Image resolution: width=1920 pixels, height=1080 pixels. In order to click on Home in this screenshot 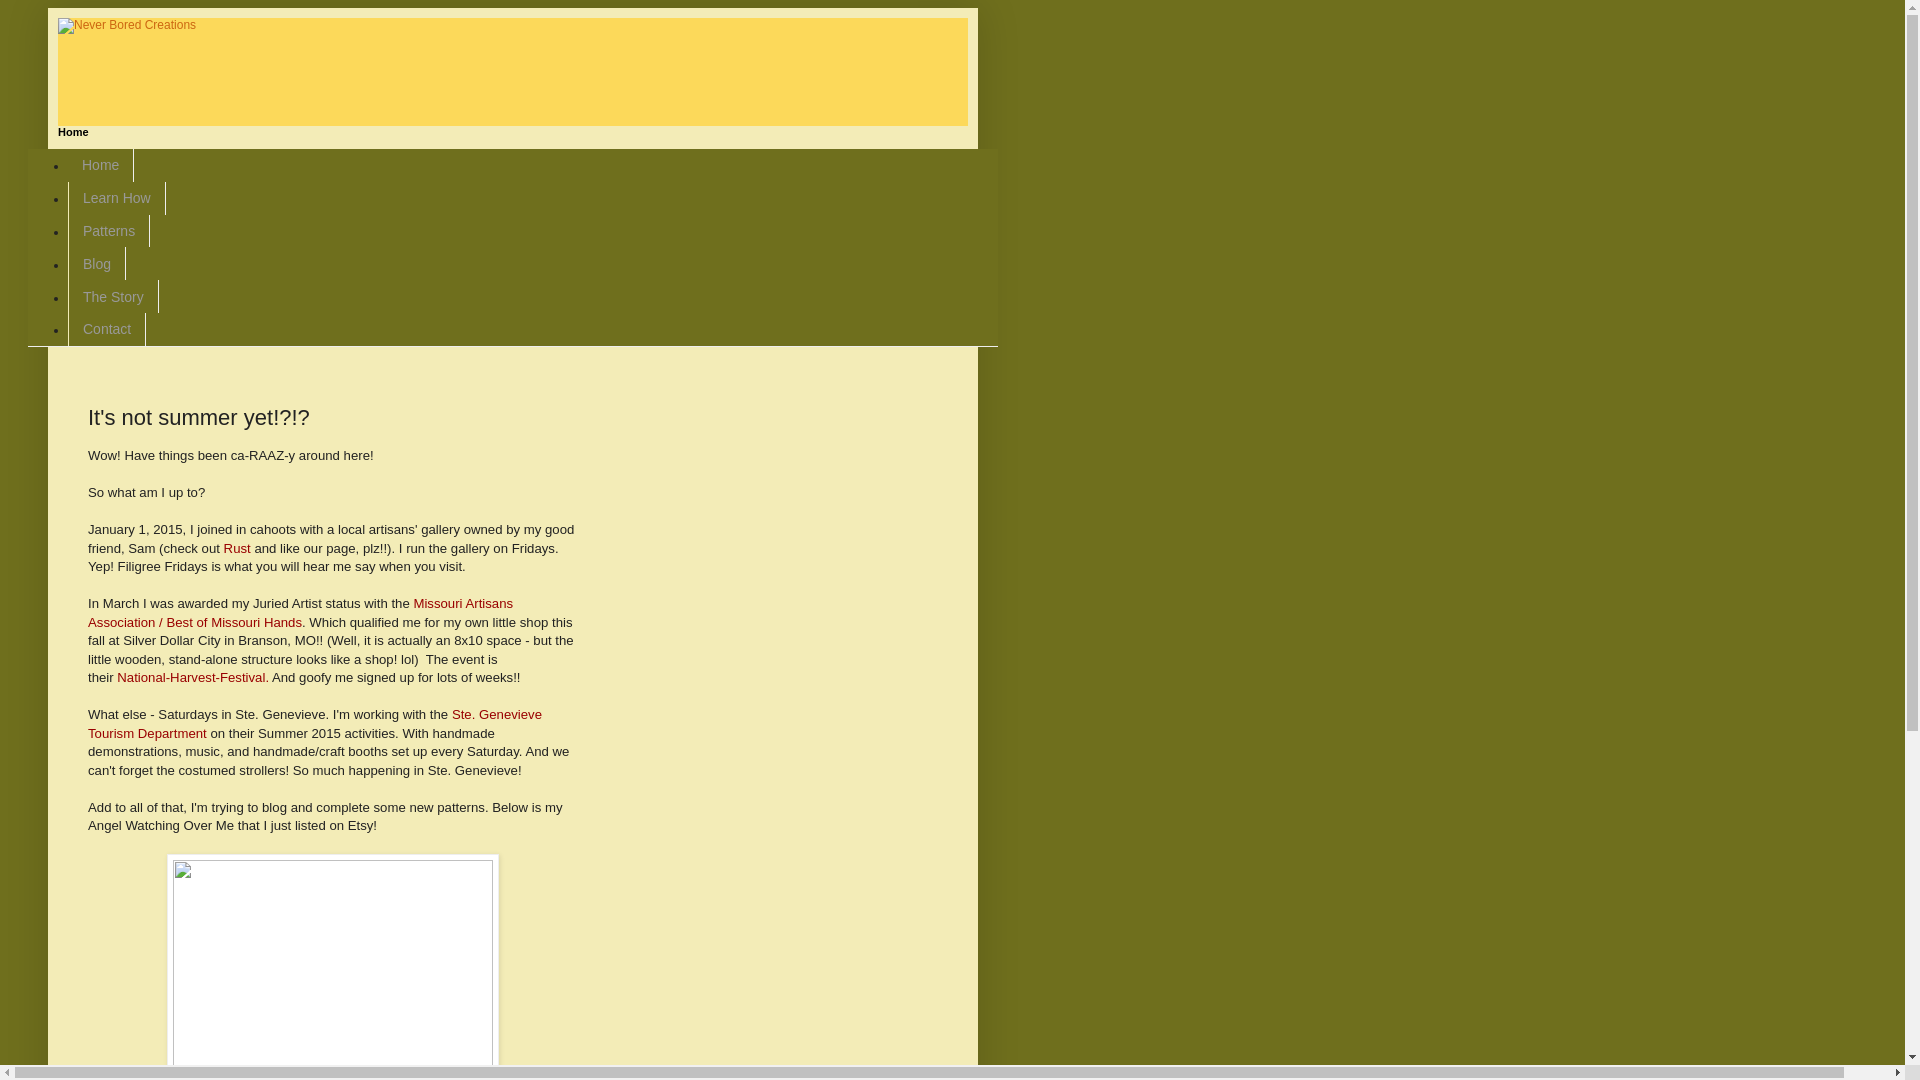, I will do `click(100, 166)`.